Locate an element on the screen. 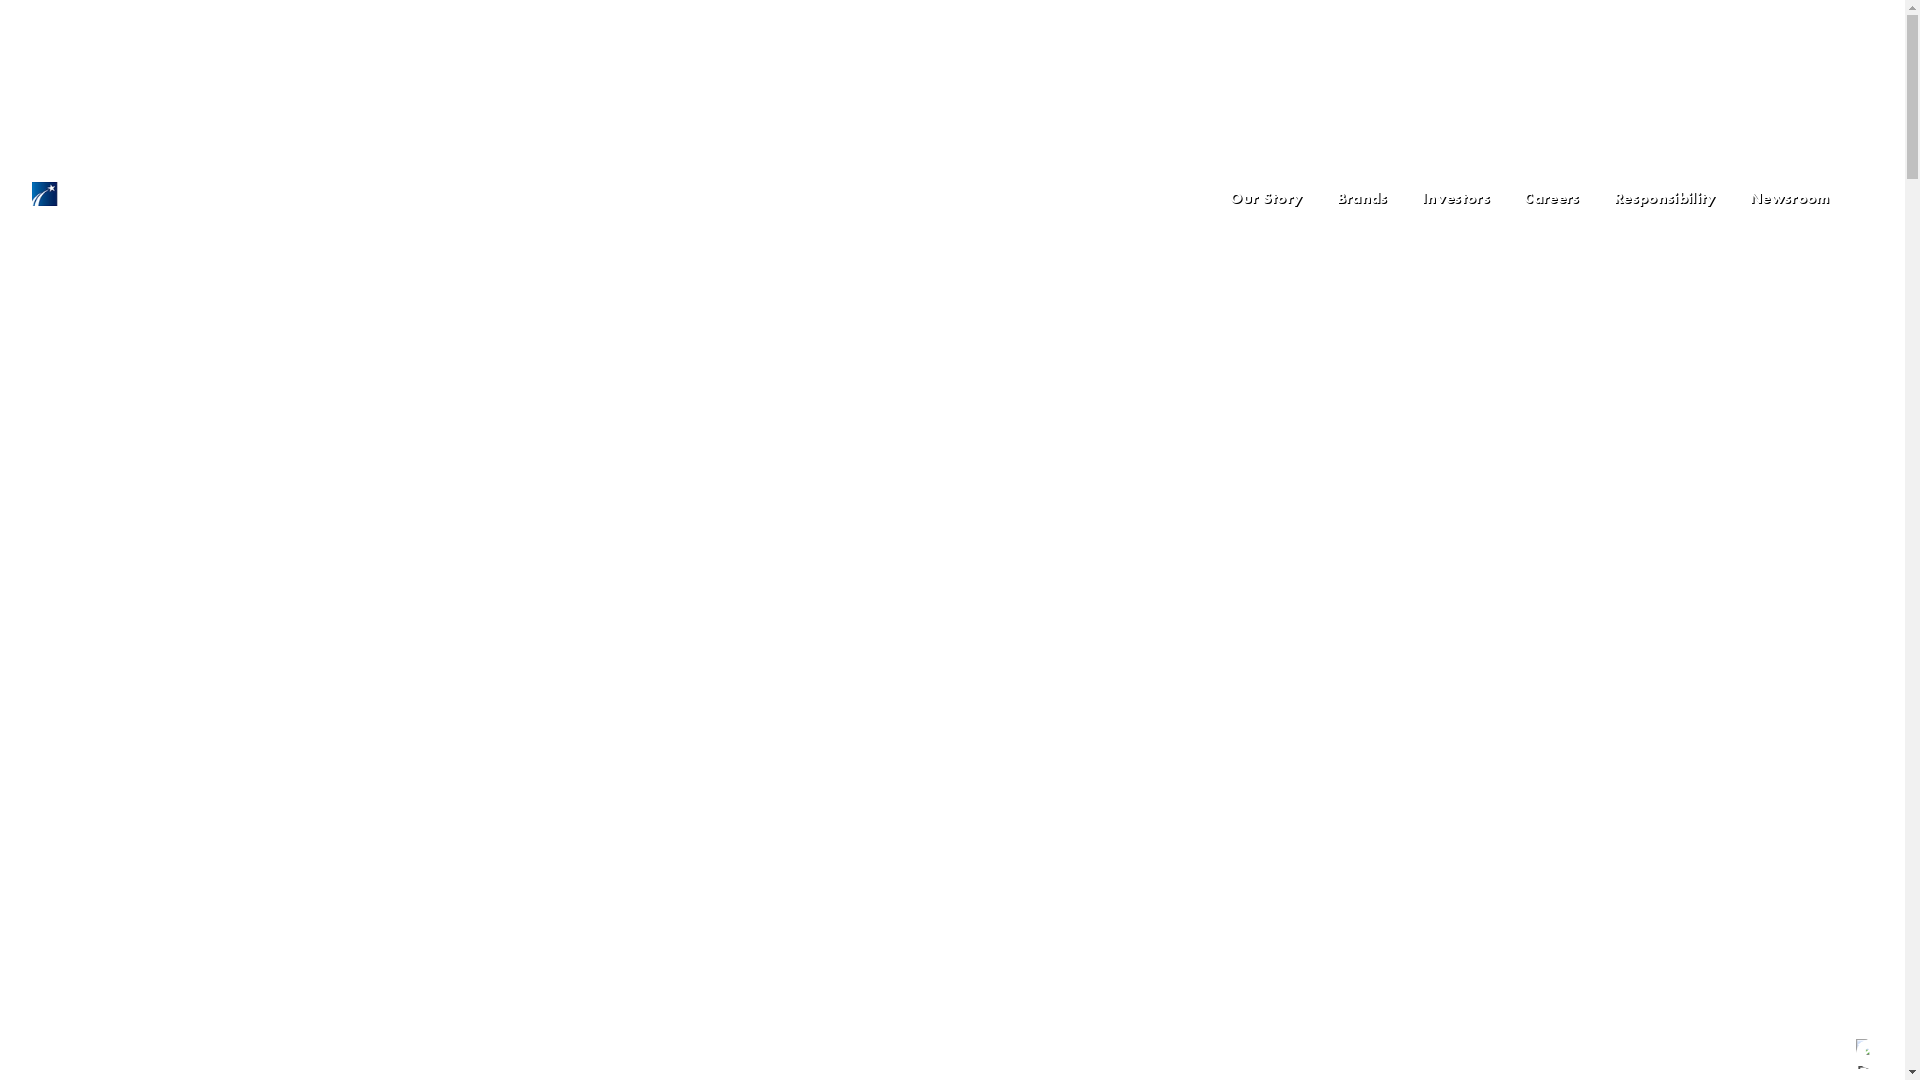  Newsroom is located at coordinates (1790, 198).